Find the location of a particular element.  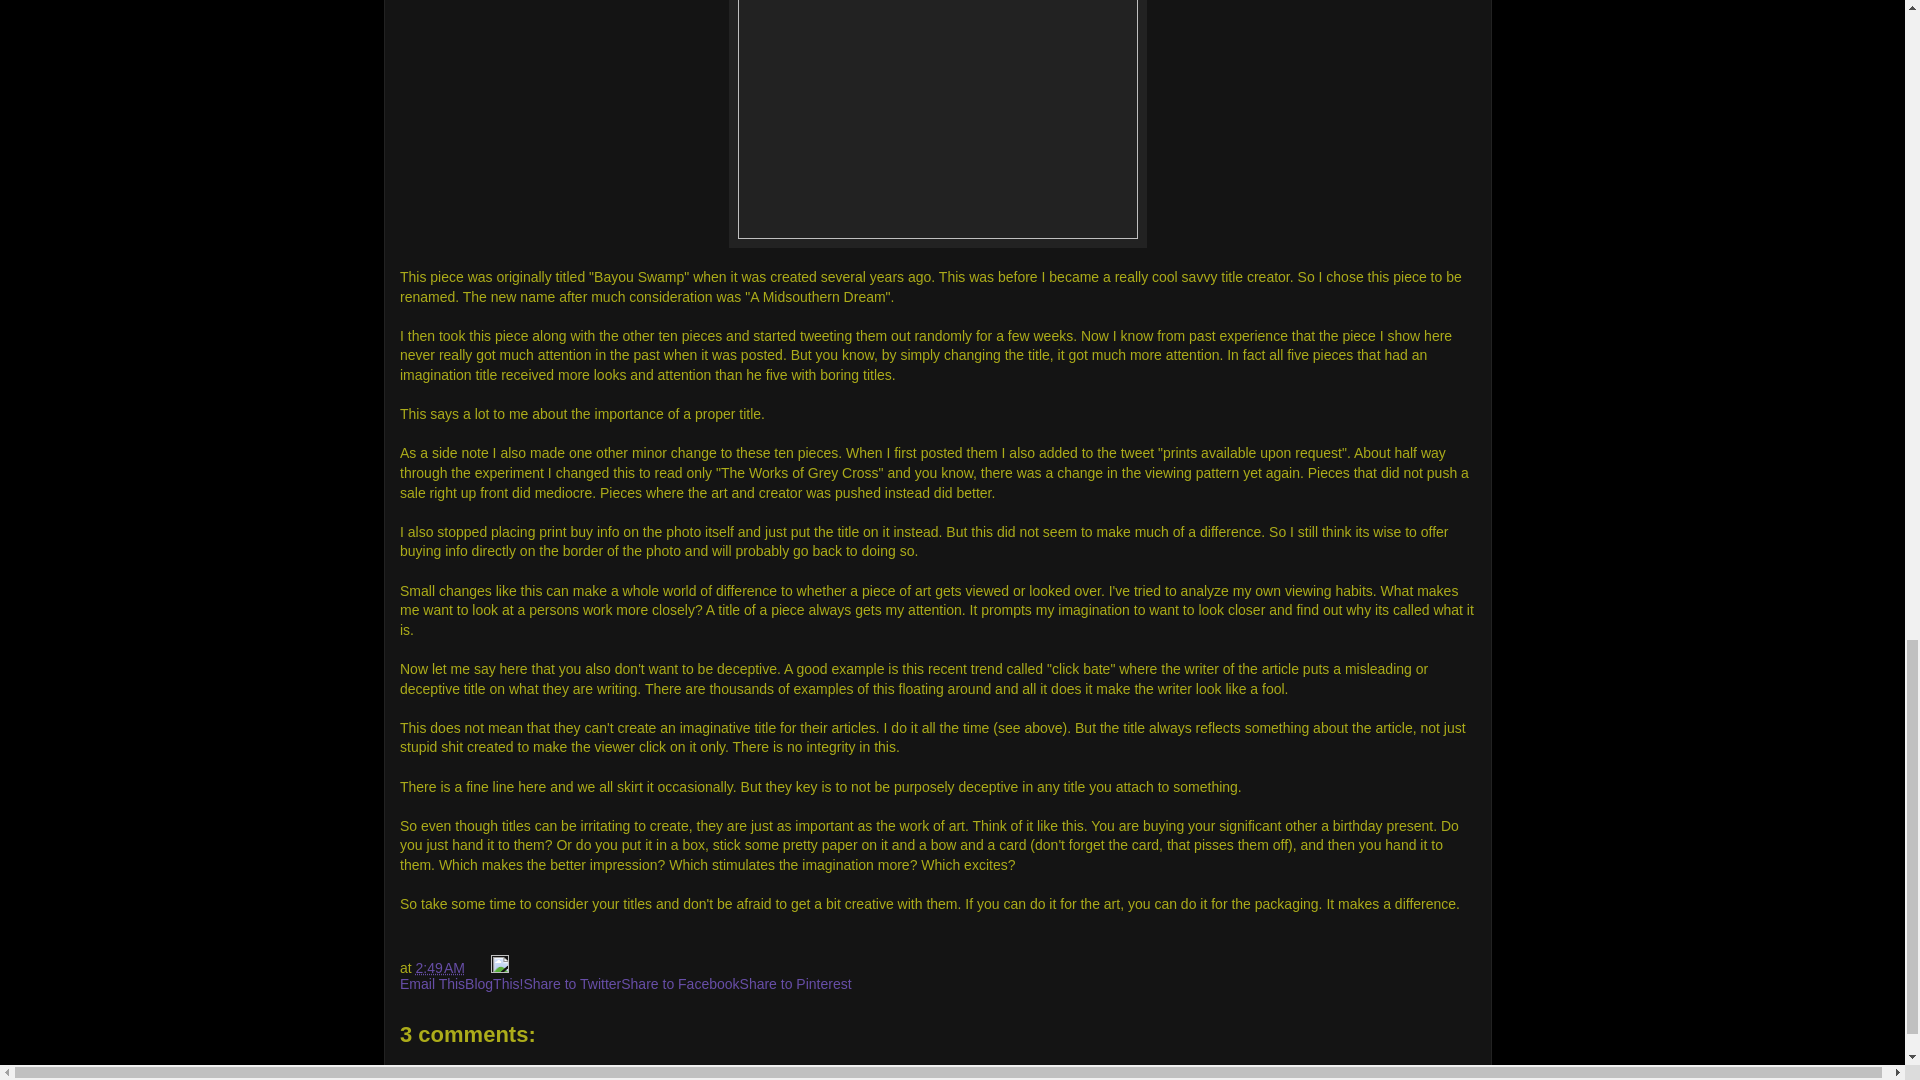

Share to Facebook is located at coordinates (680, 984).